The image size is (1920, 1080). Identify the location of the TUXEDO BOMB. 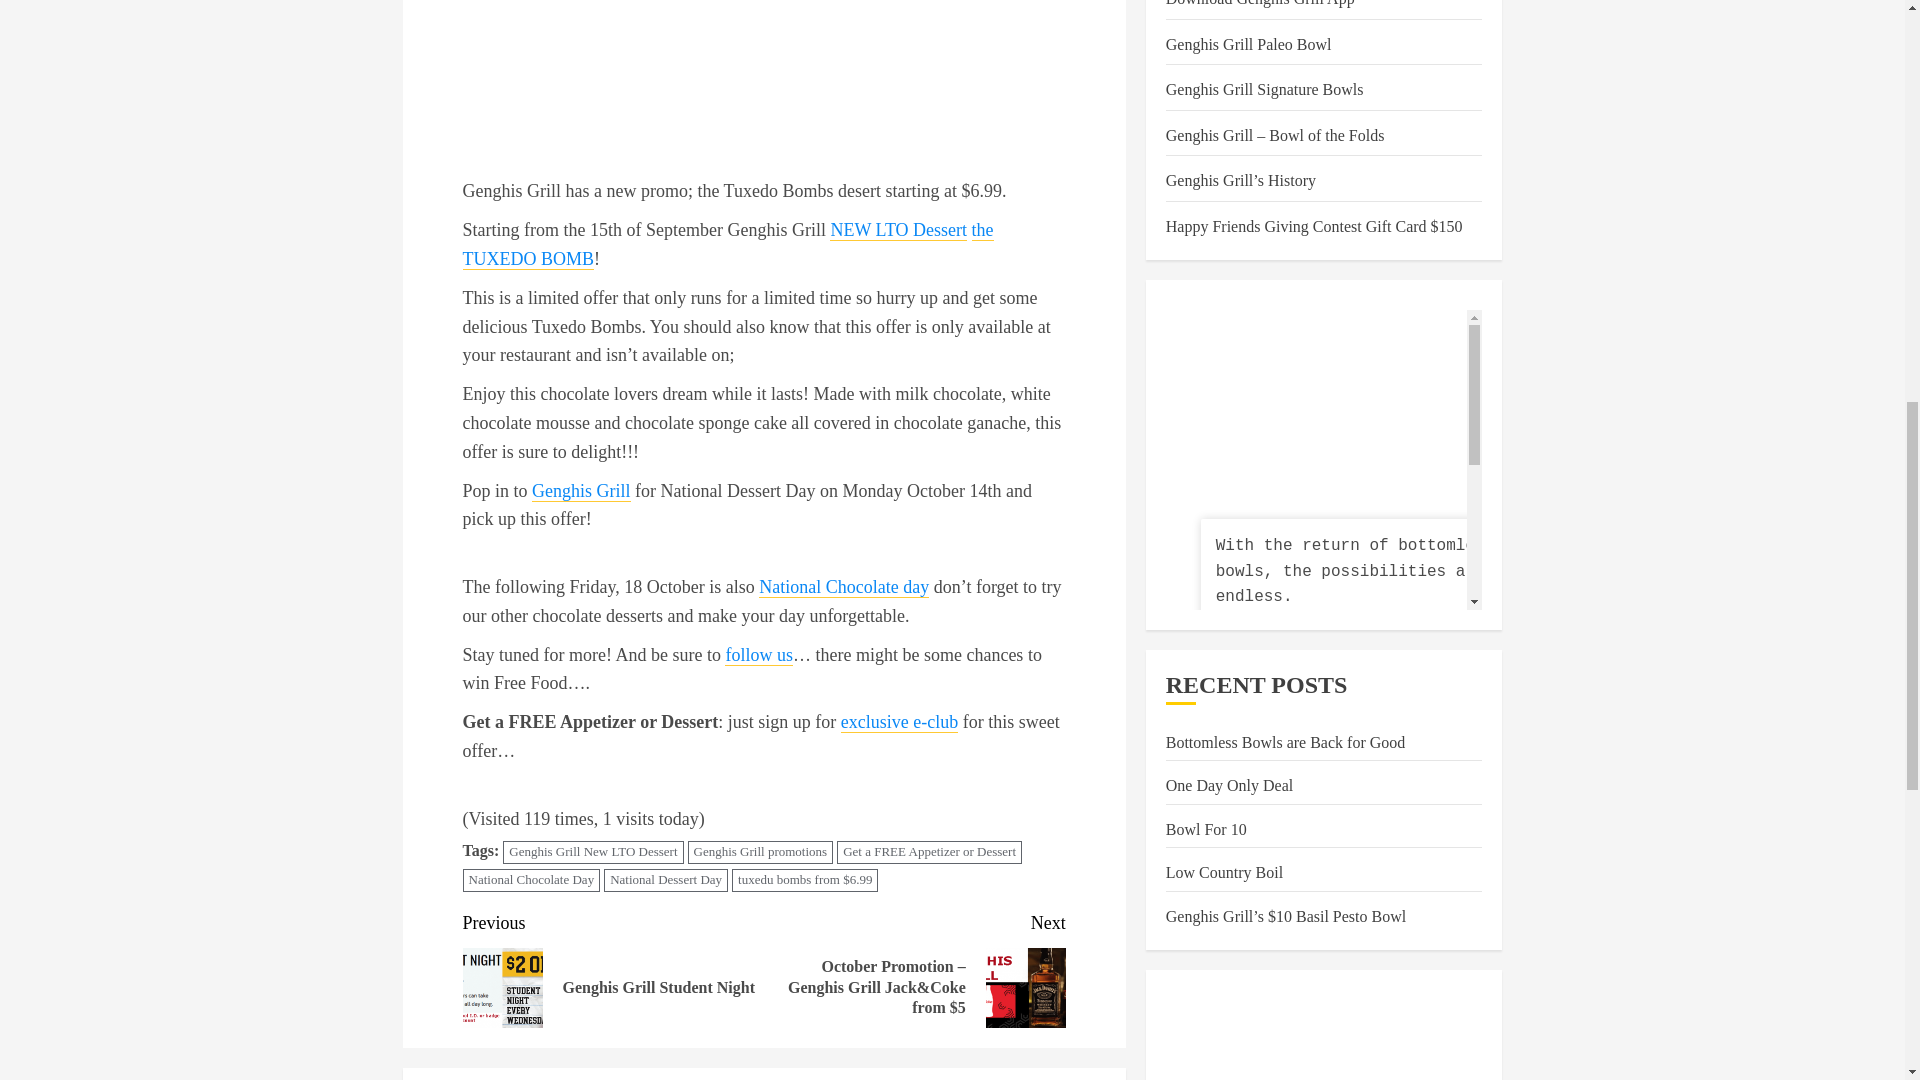
(727, 245).